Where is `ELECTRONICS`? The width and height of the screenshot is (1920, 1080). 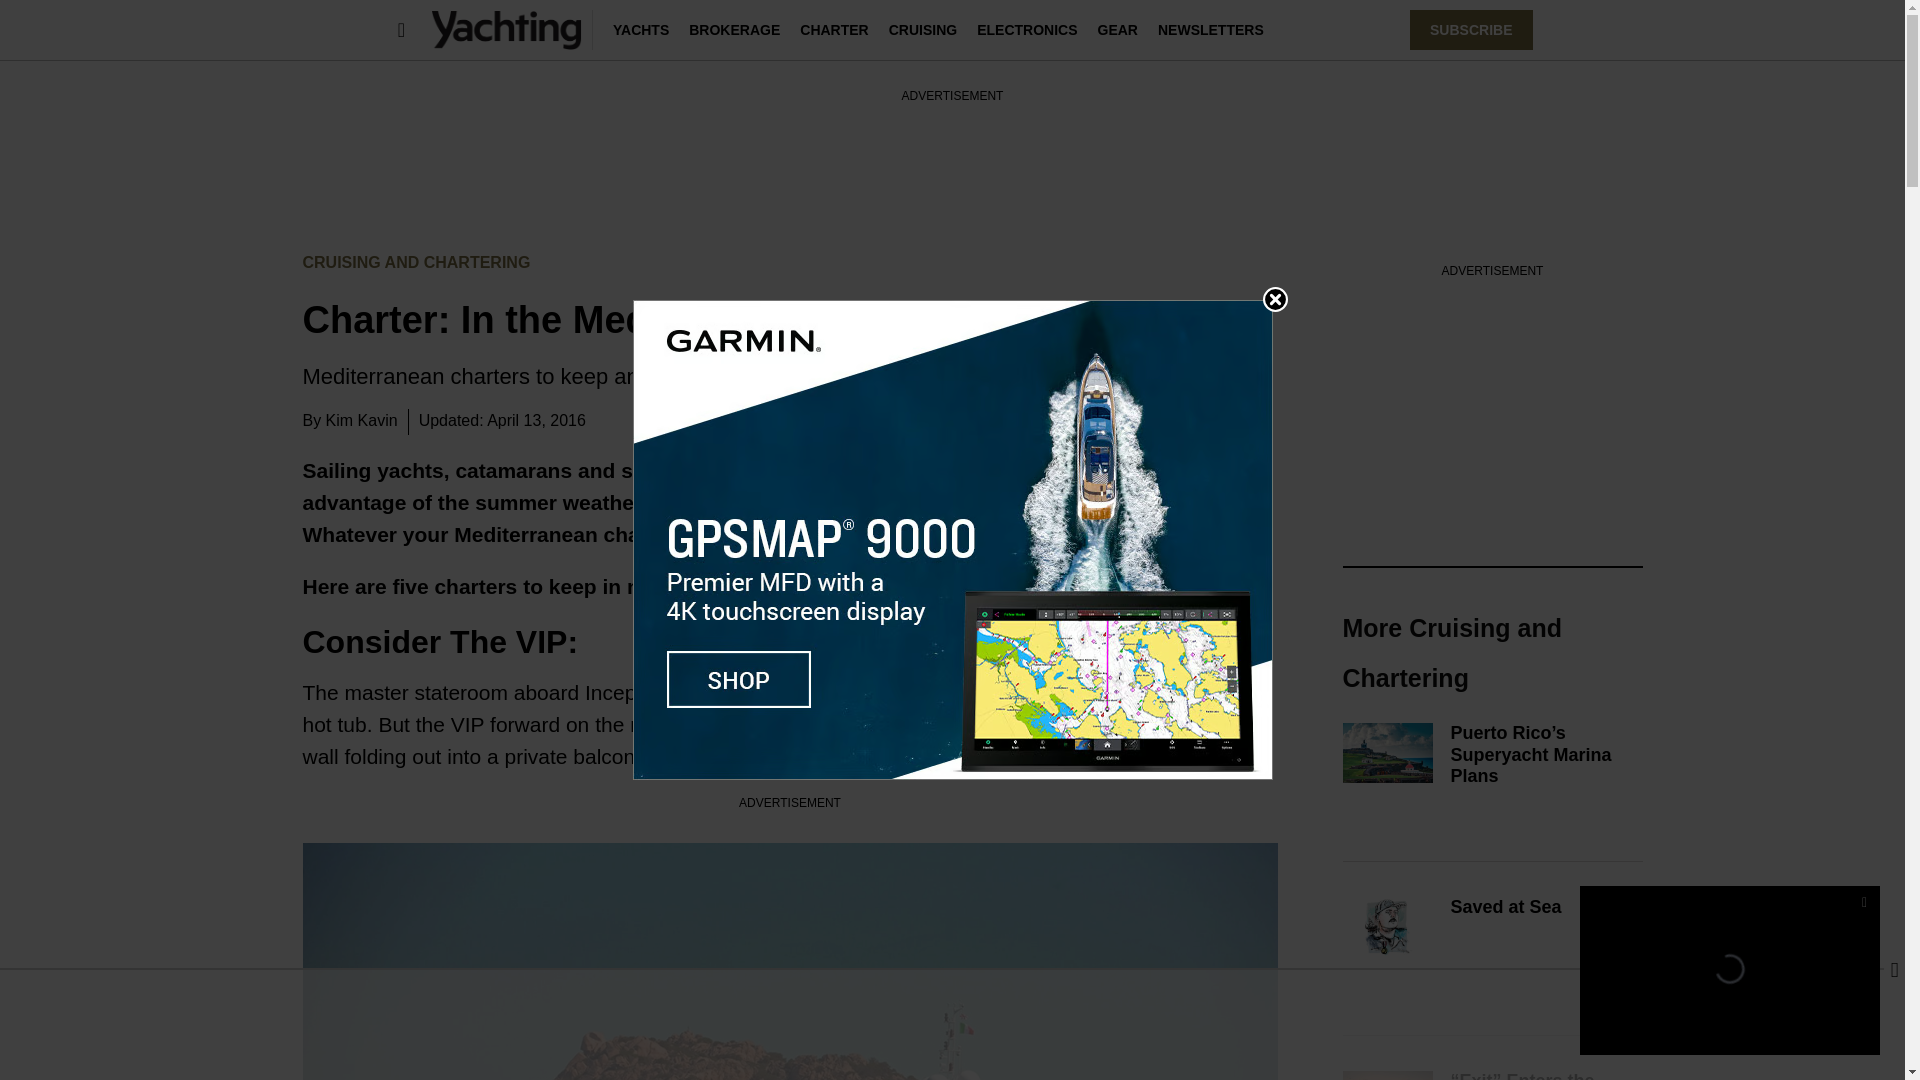 ELECTRONICS is located at coordinates (1027, 29).